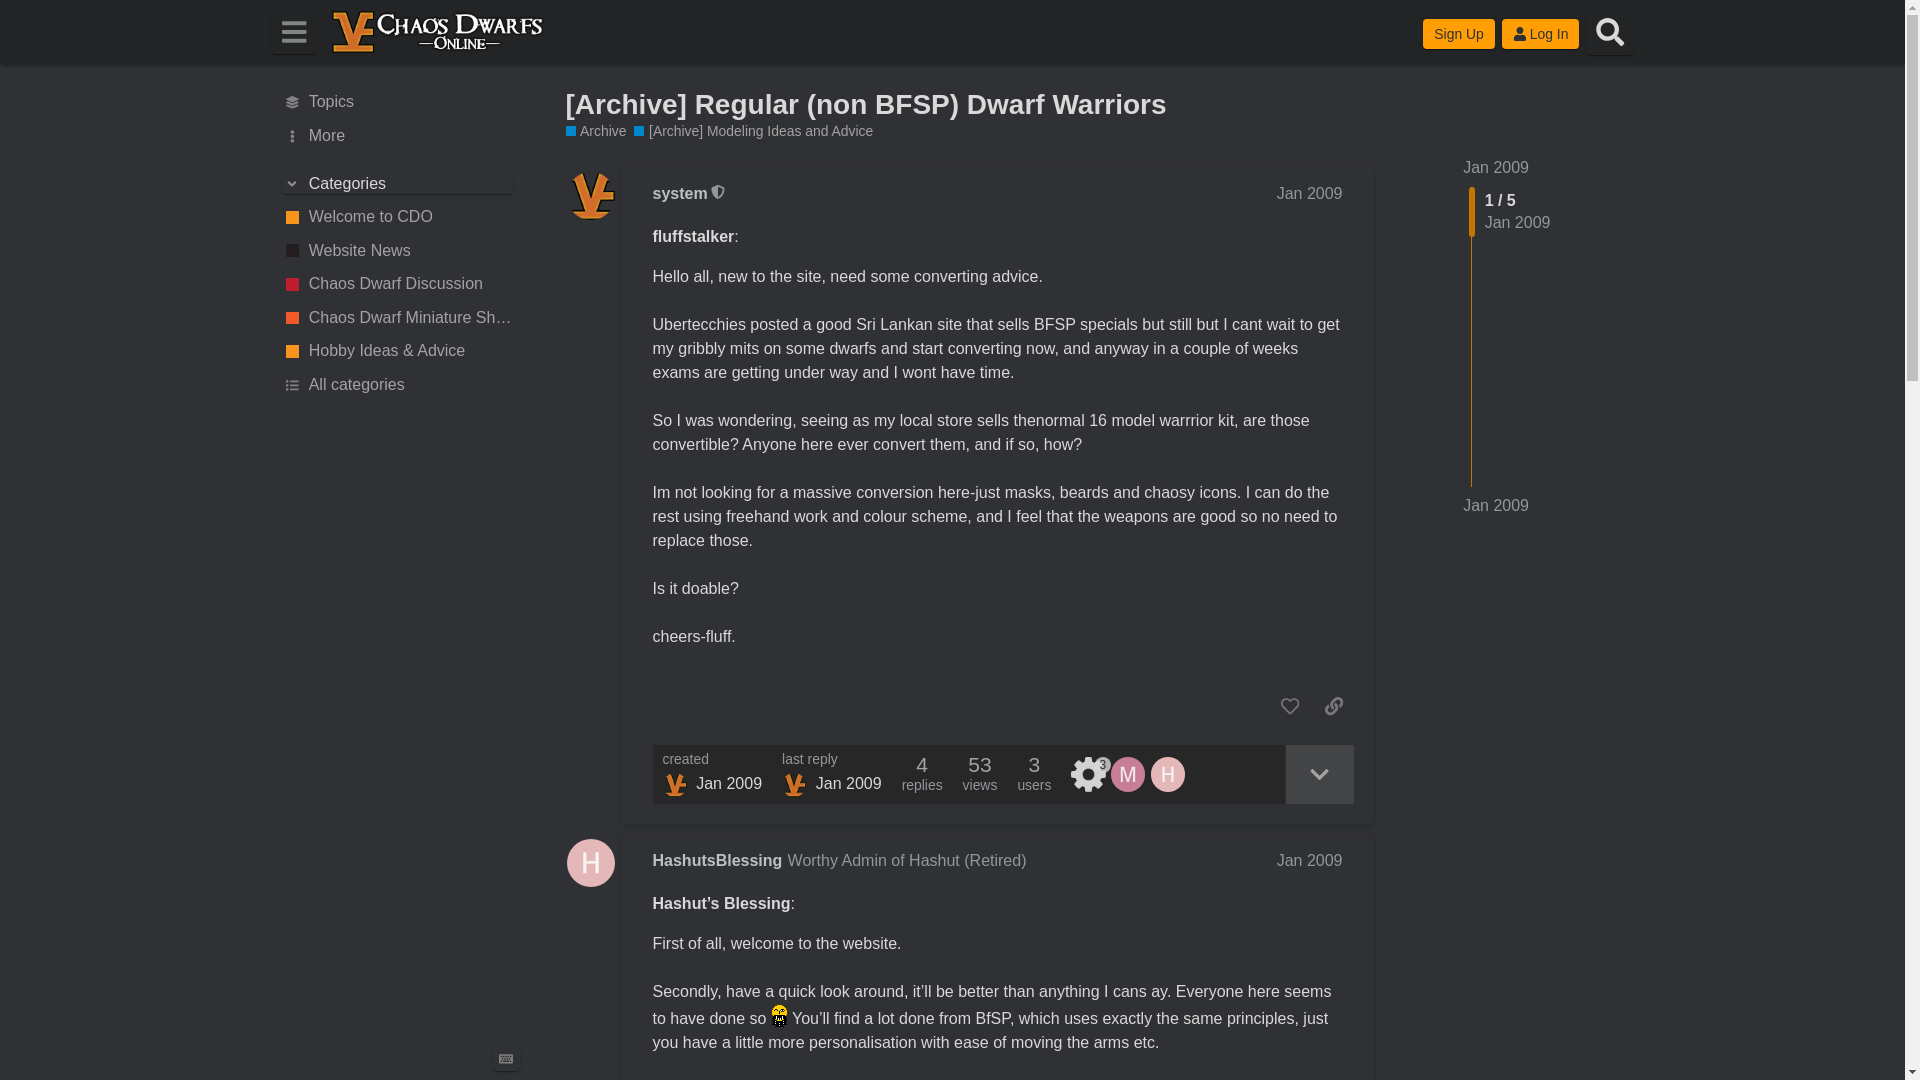 The image size is (1920, 1080). Describe the element at coordinates (506, 1058) in the screenshot. I see `Keyboard Shortcuts` at that location.